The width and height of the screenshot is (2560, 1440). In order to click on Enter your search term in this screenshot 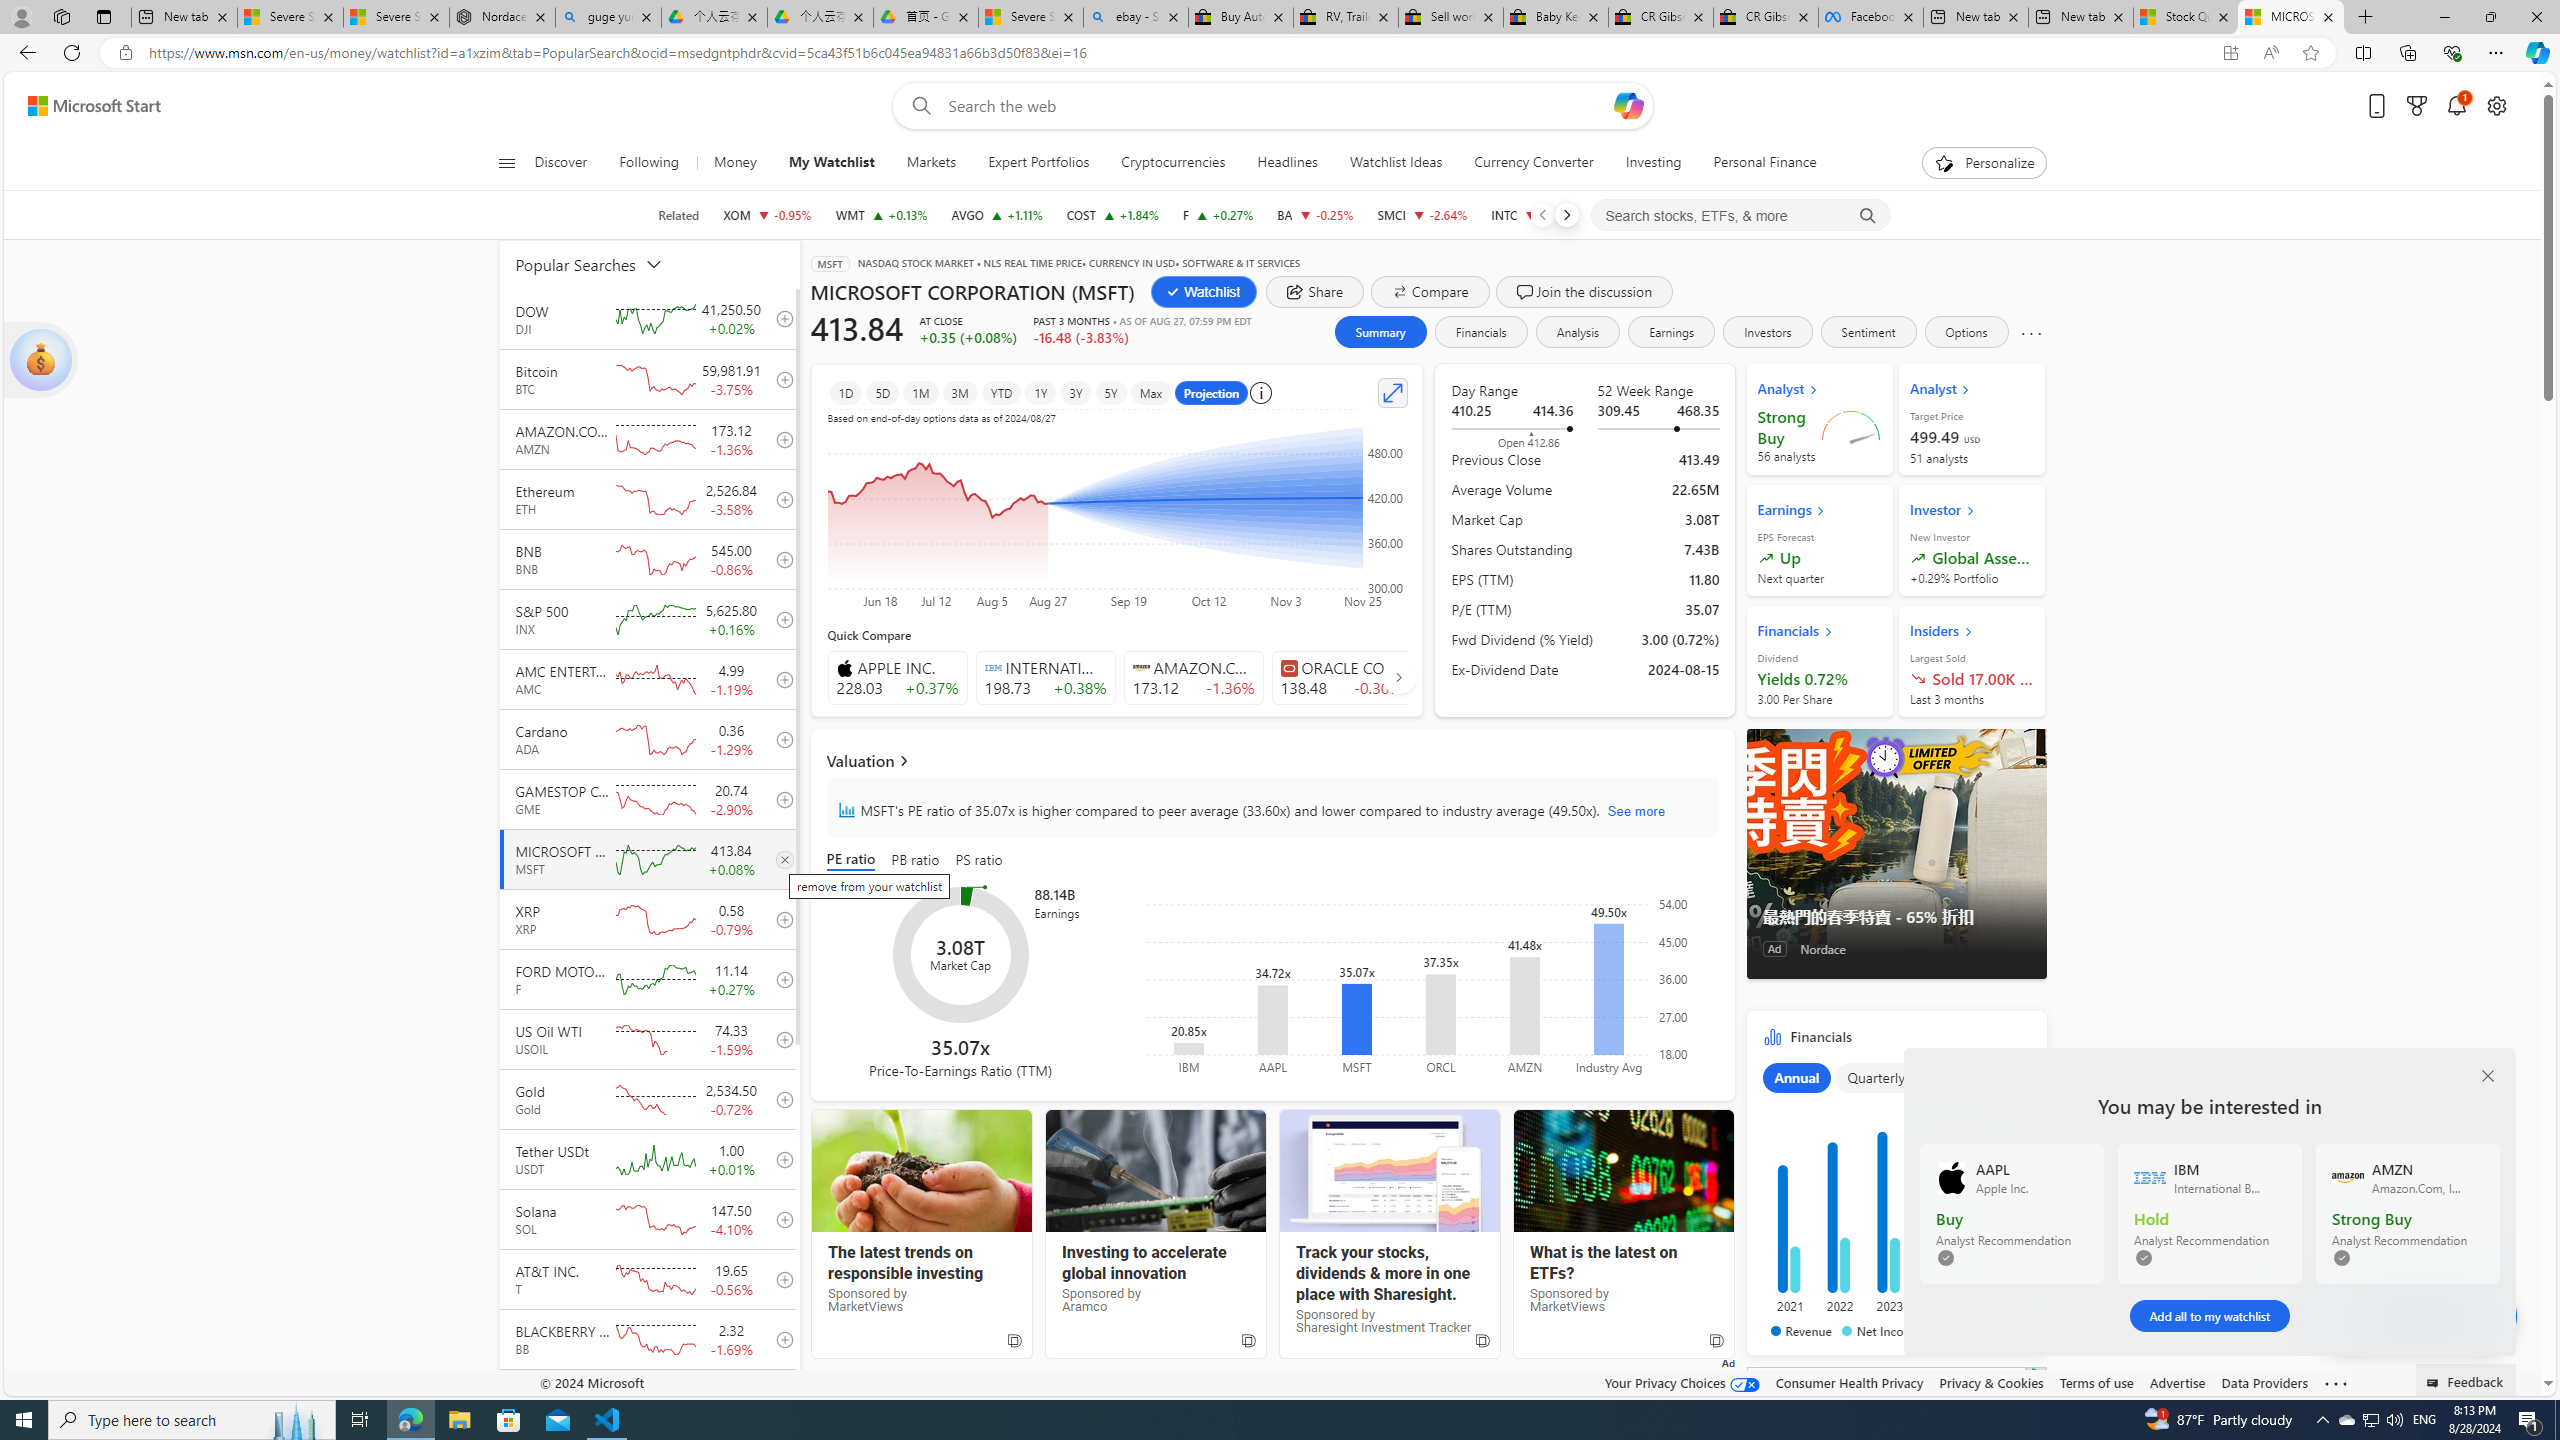, I will do `click(1277, 106)`.